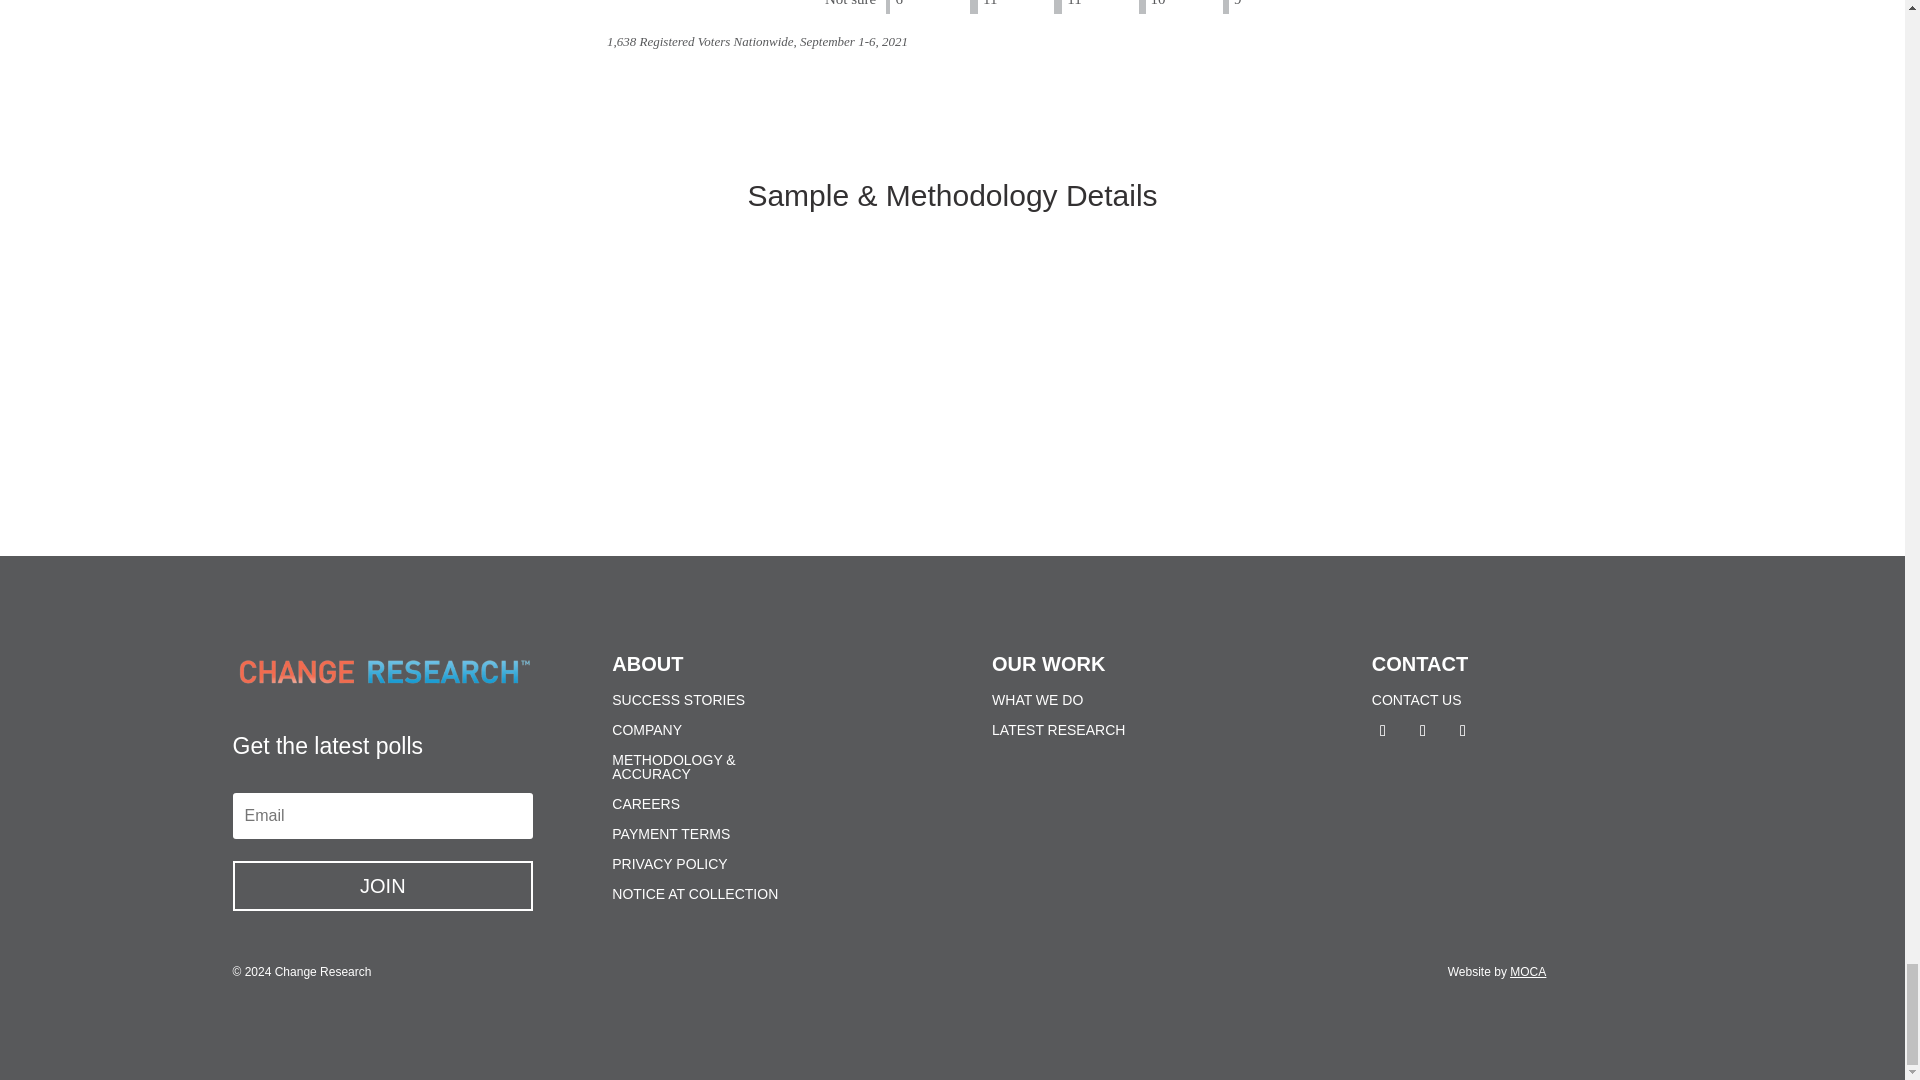 The height and width of the screenshot is (1080, 1920). Describe the element at coordinates (1383, 730) in the screenshot. I see `Follow on X` at that location.